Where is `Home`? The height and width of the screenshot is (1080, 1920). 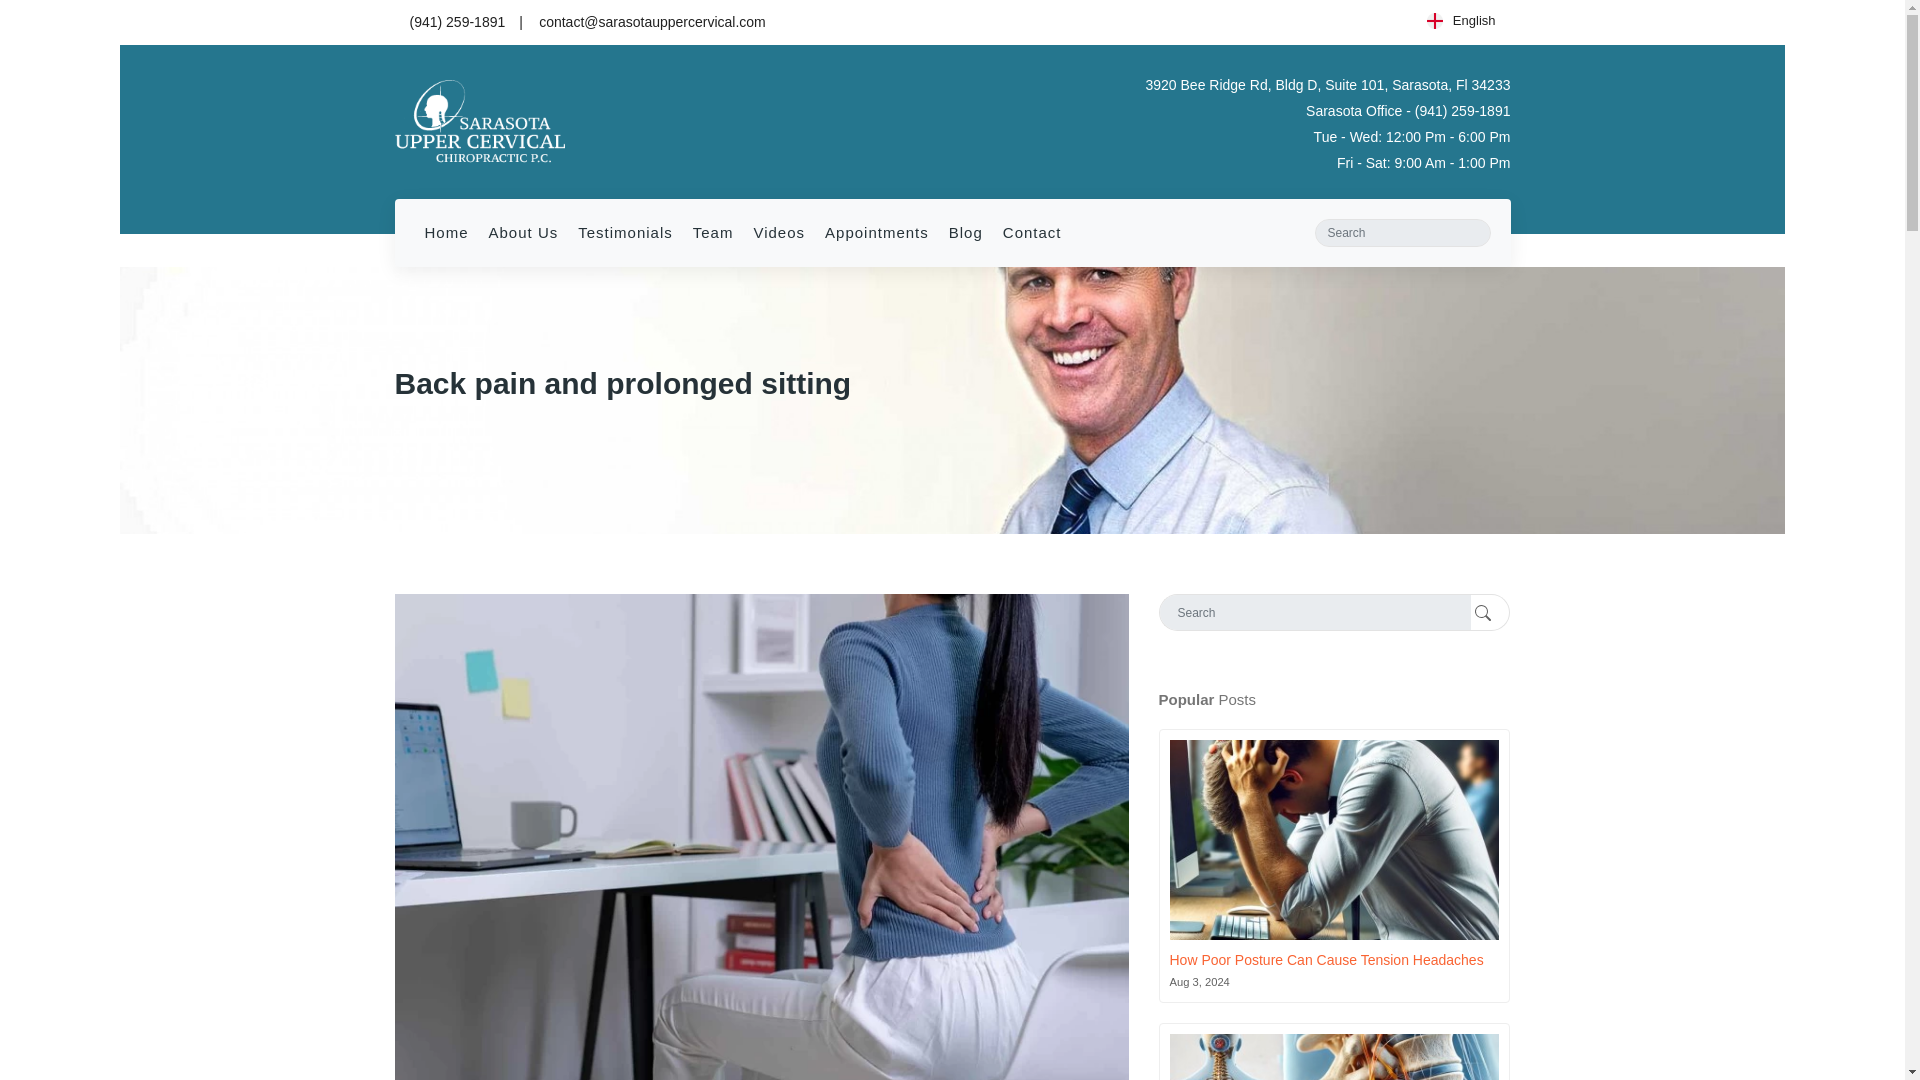 Home is located at coordinates (446, 232).